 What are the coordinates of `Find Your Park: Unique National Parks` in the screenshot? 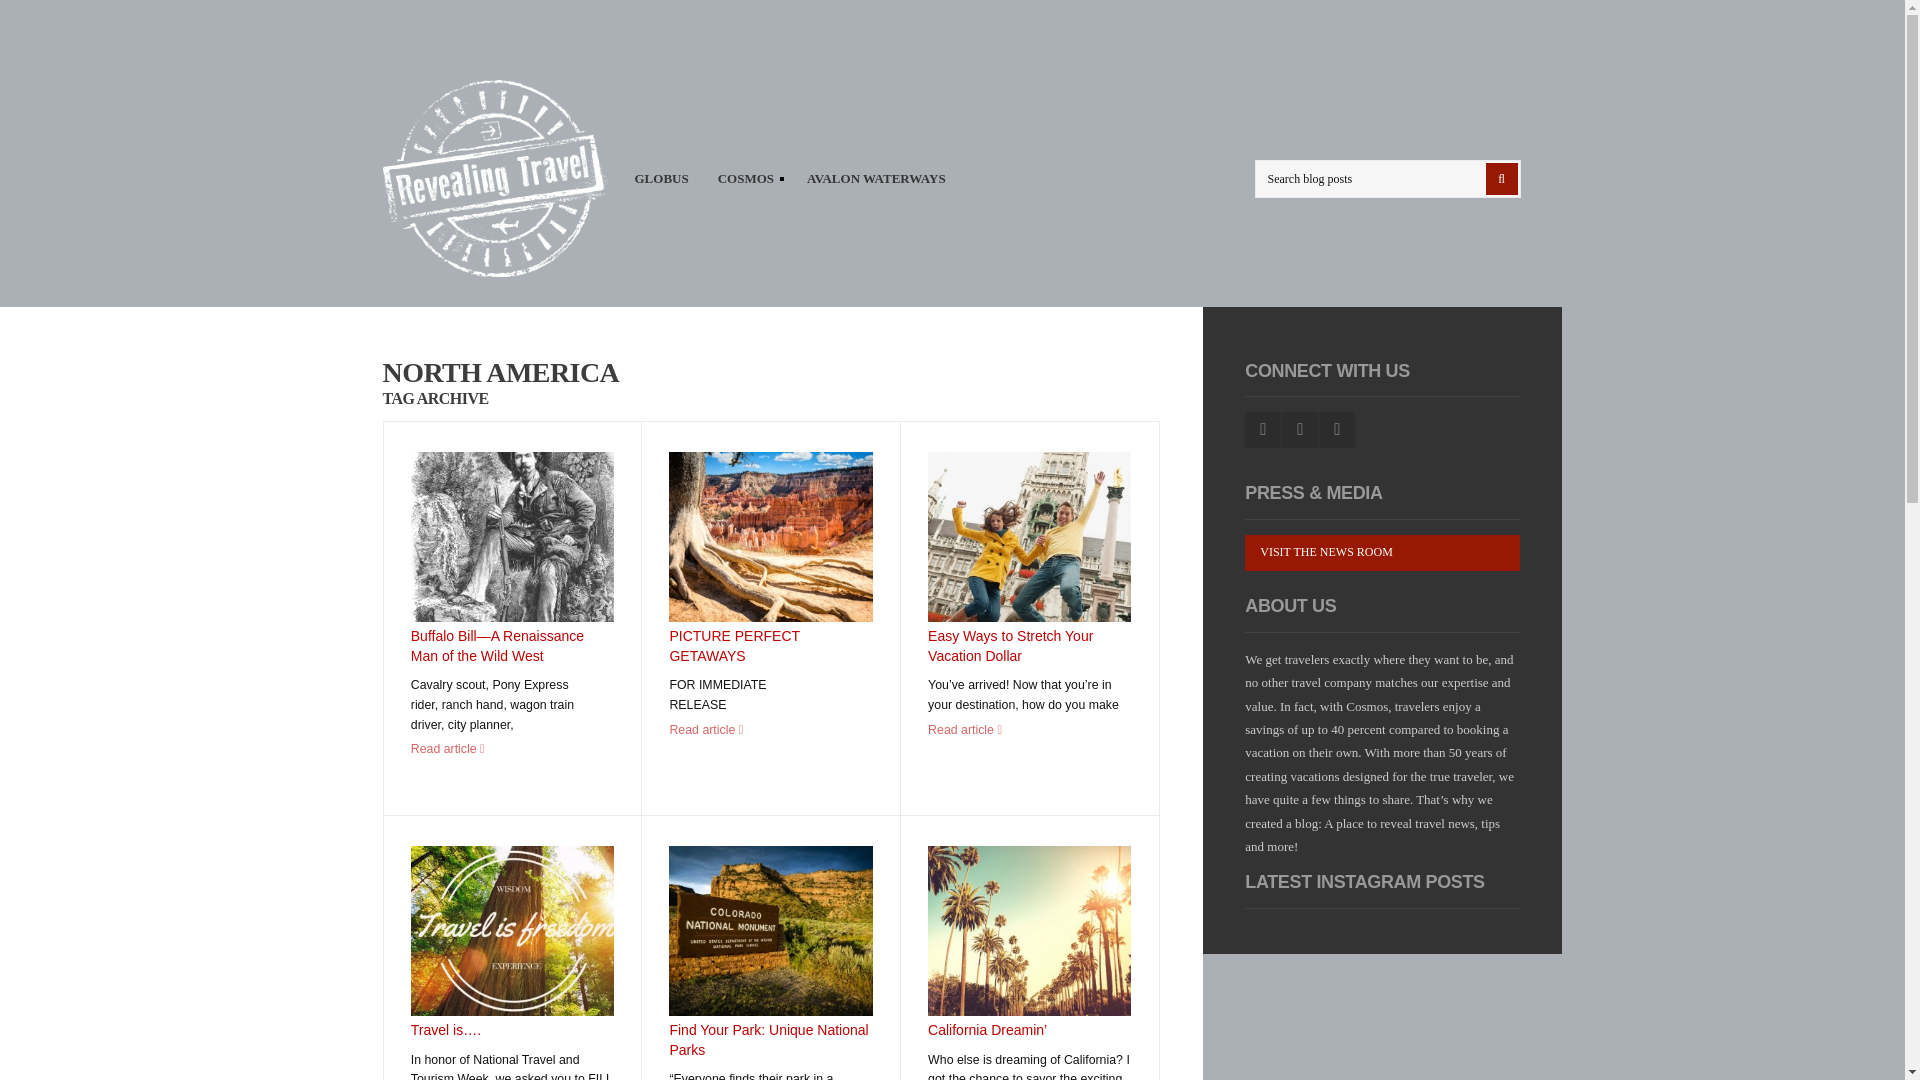 It's located at (768, 1040).